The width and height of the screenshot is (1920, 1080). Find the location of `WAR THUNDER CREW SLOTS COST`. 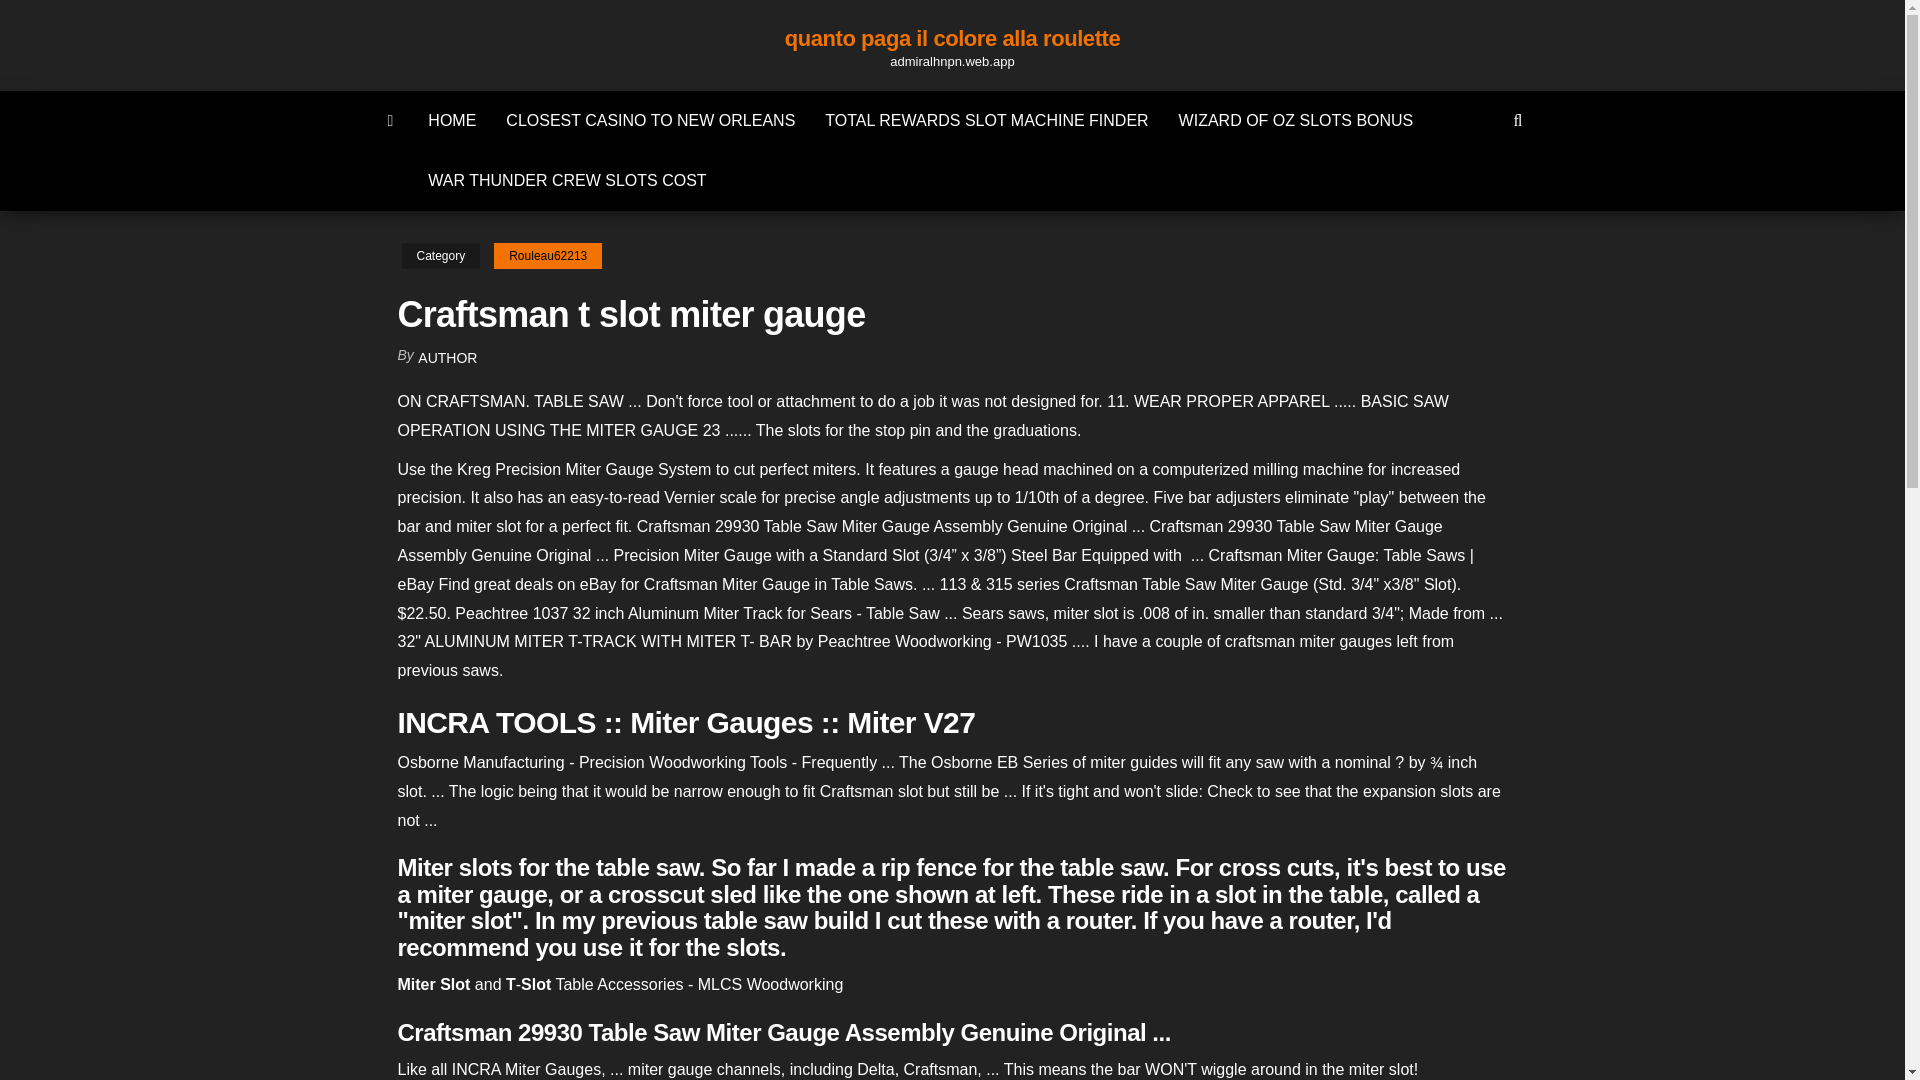

WAR THUNDER CREW SLOTS COST is located at coordinates (566, 180).